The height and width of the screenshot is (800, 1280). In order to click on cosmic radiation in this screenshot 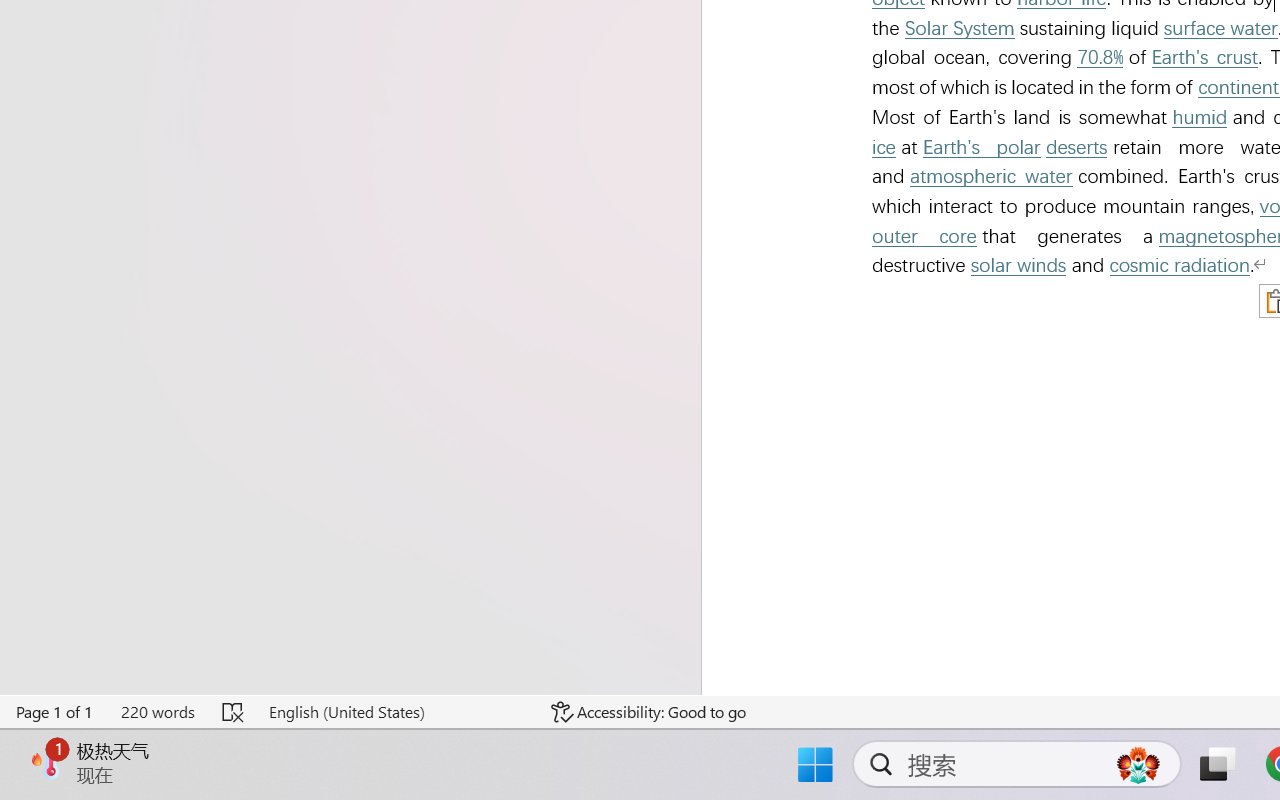, I will do `click(1180, 266)`.